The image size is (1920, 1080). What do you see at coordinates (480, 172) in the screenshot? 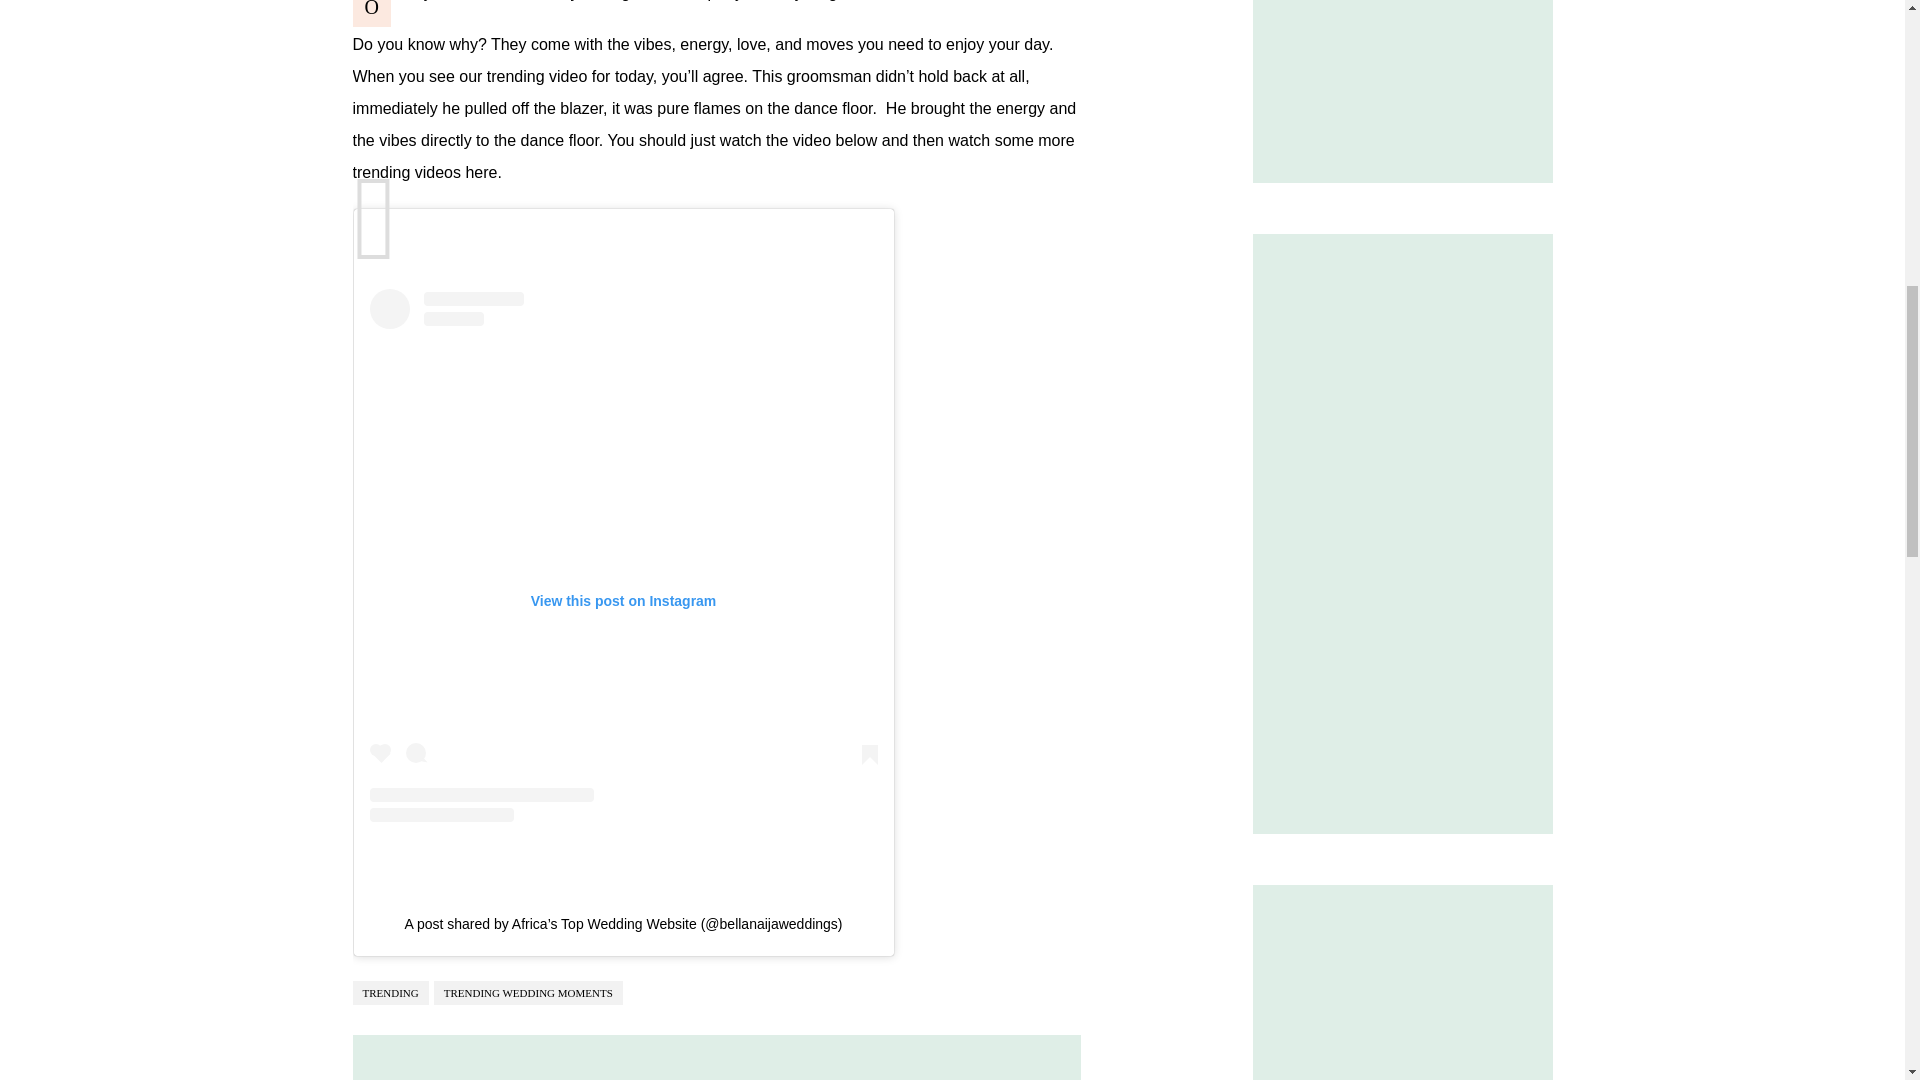
I see `here` at bounding box center [480, 172].